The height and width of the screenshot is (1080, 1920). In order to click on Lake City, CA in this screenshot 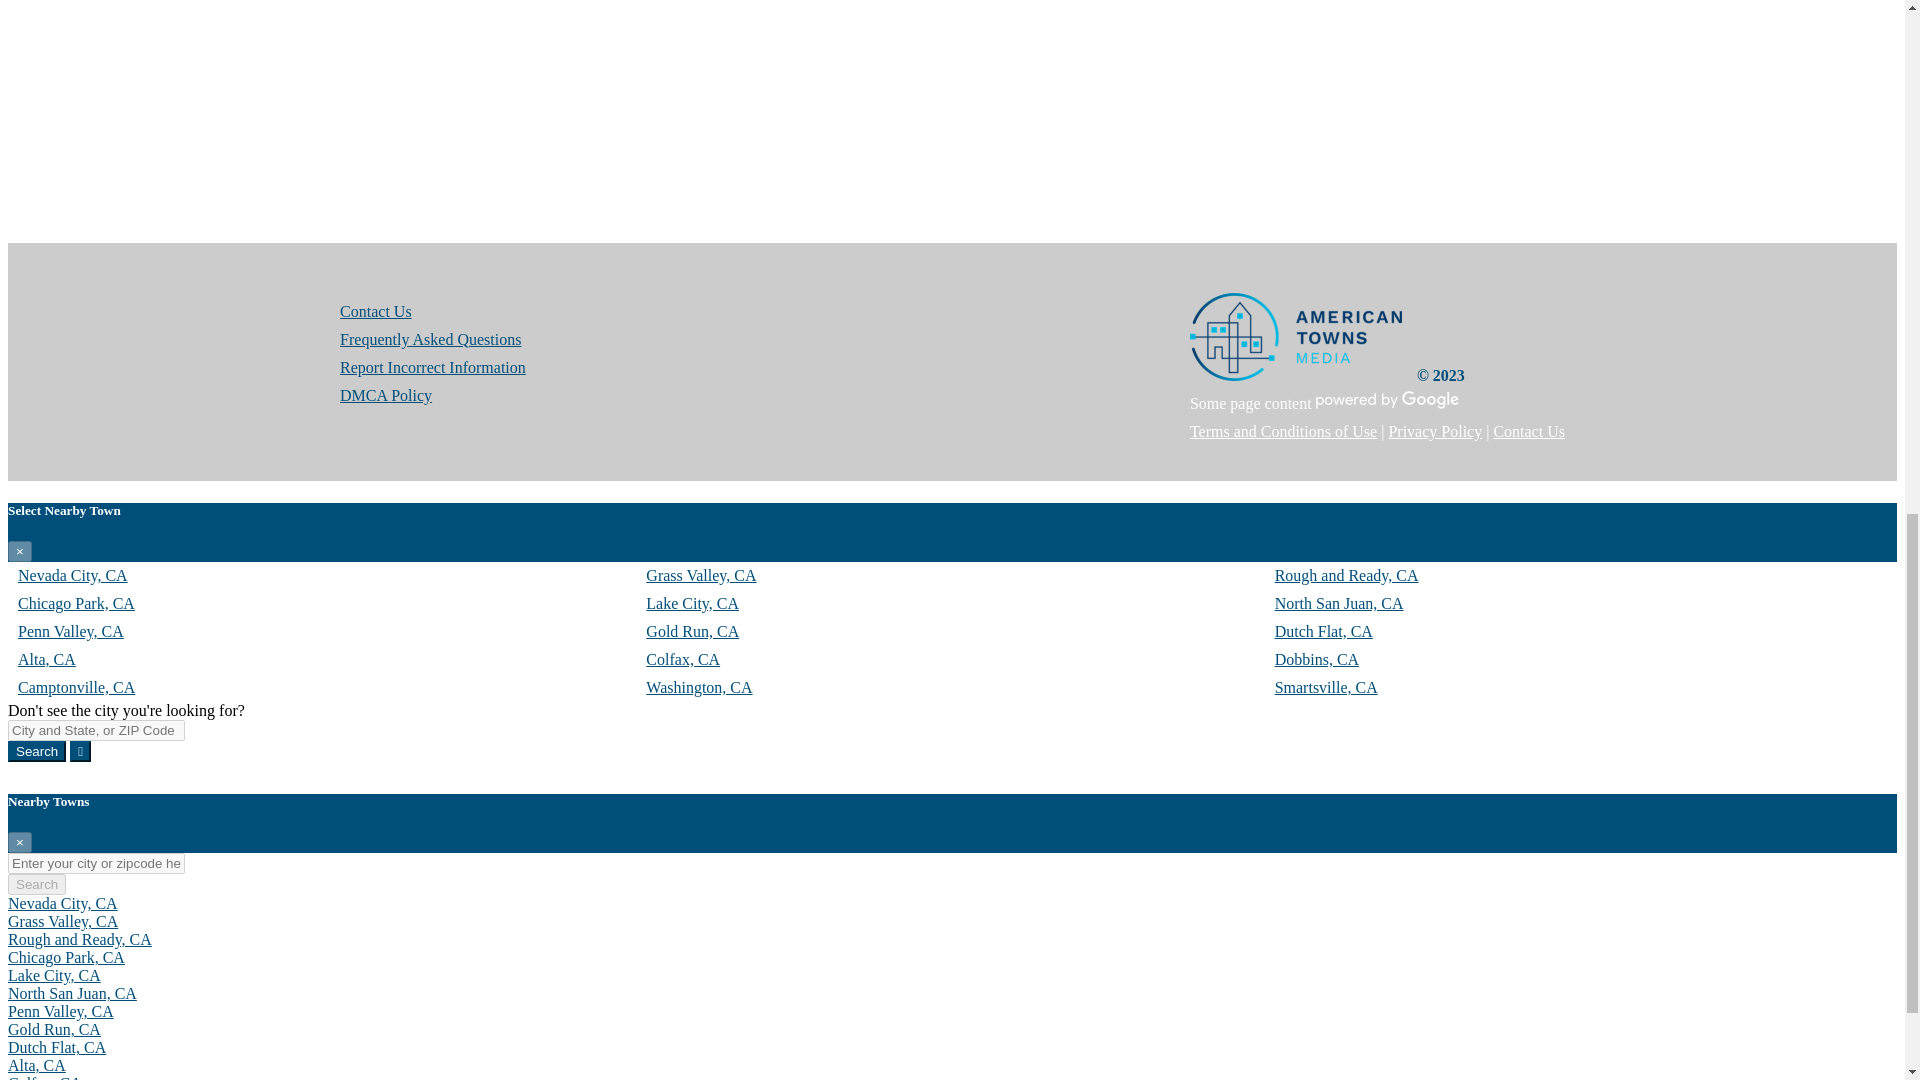, I will do `click(54, 974)`.